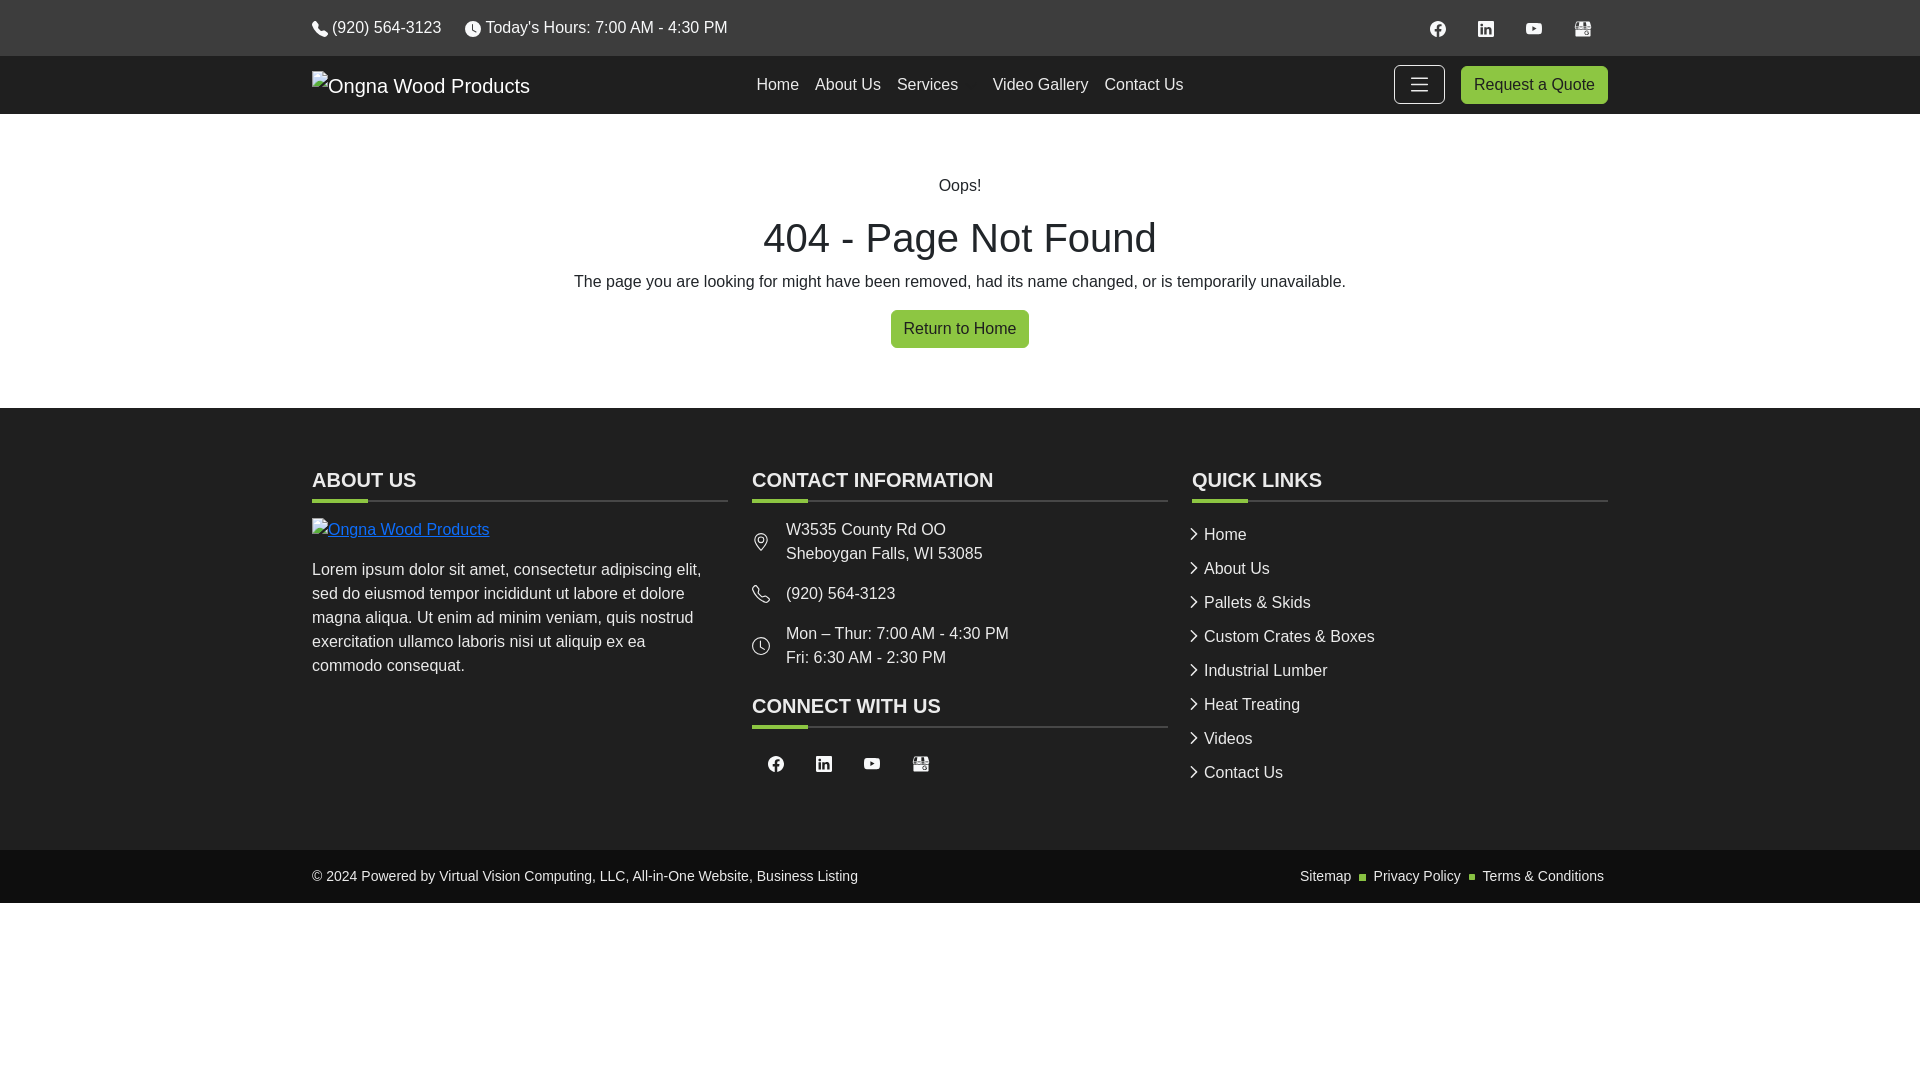  I want to click on About Us, so click(936, 84).